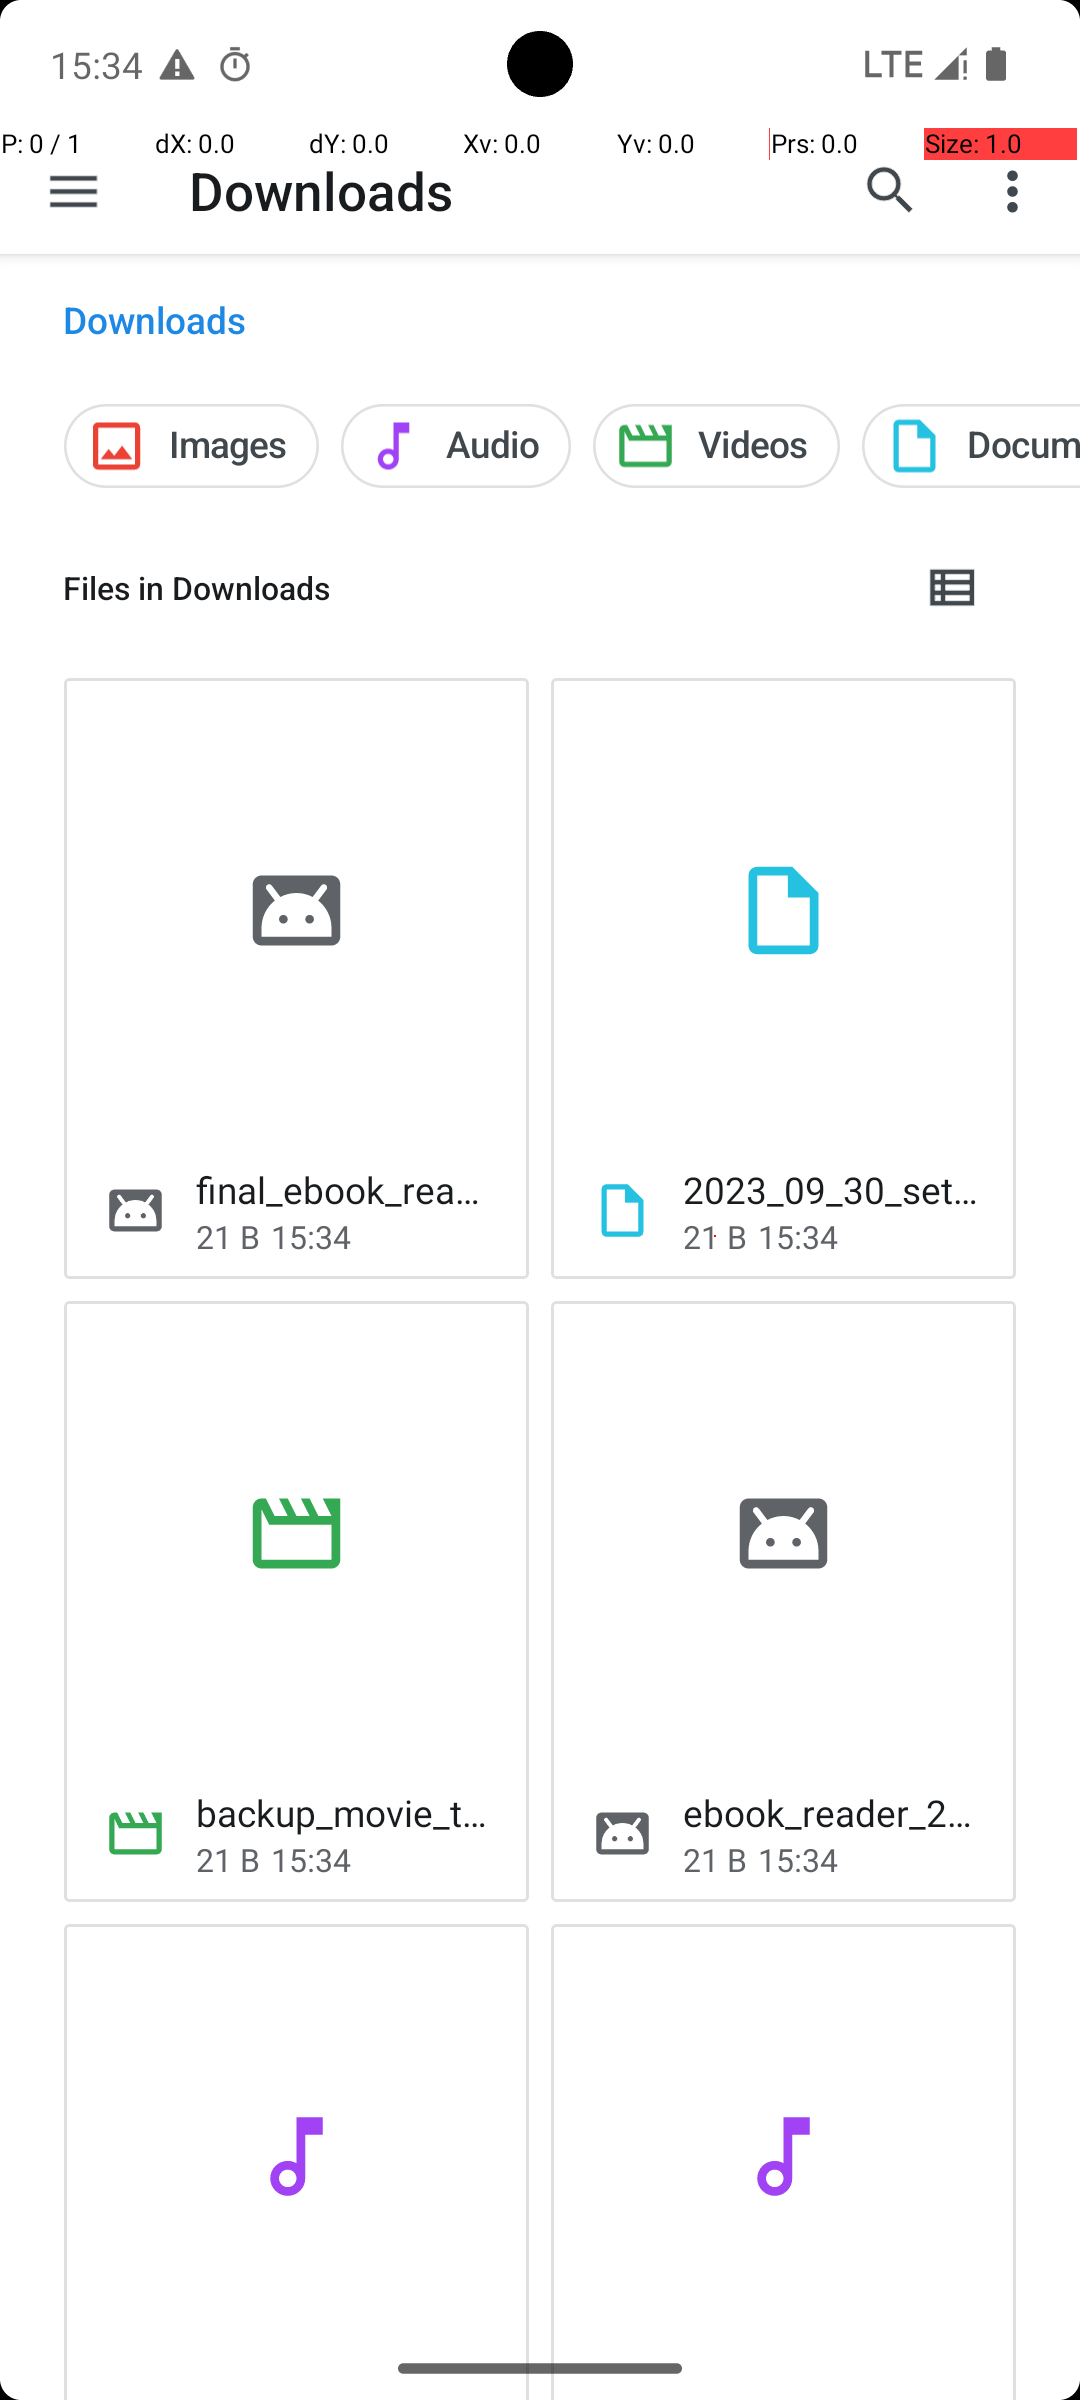 The width and height of the screenshot is (1080, 2400). Describe the element at coordinates (834, 1190) in the screenshot. I see `2023_09_30_setup_exe.exe` at that location.